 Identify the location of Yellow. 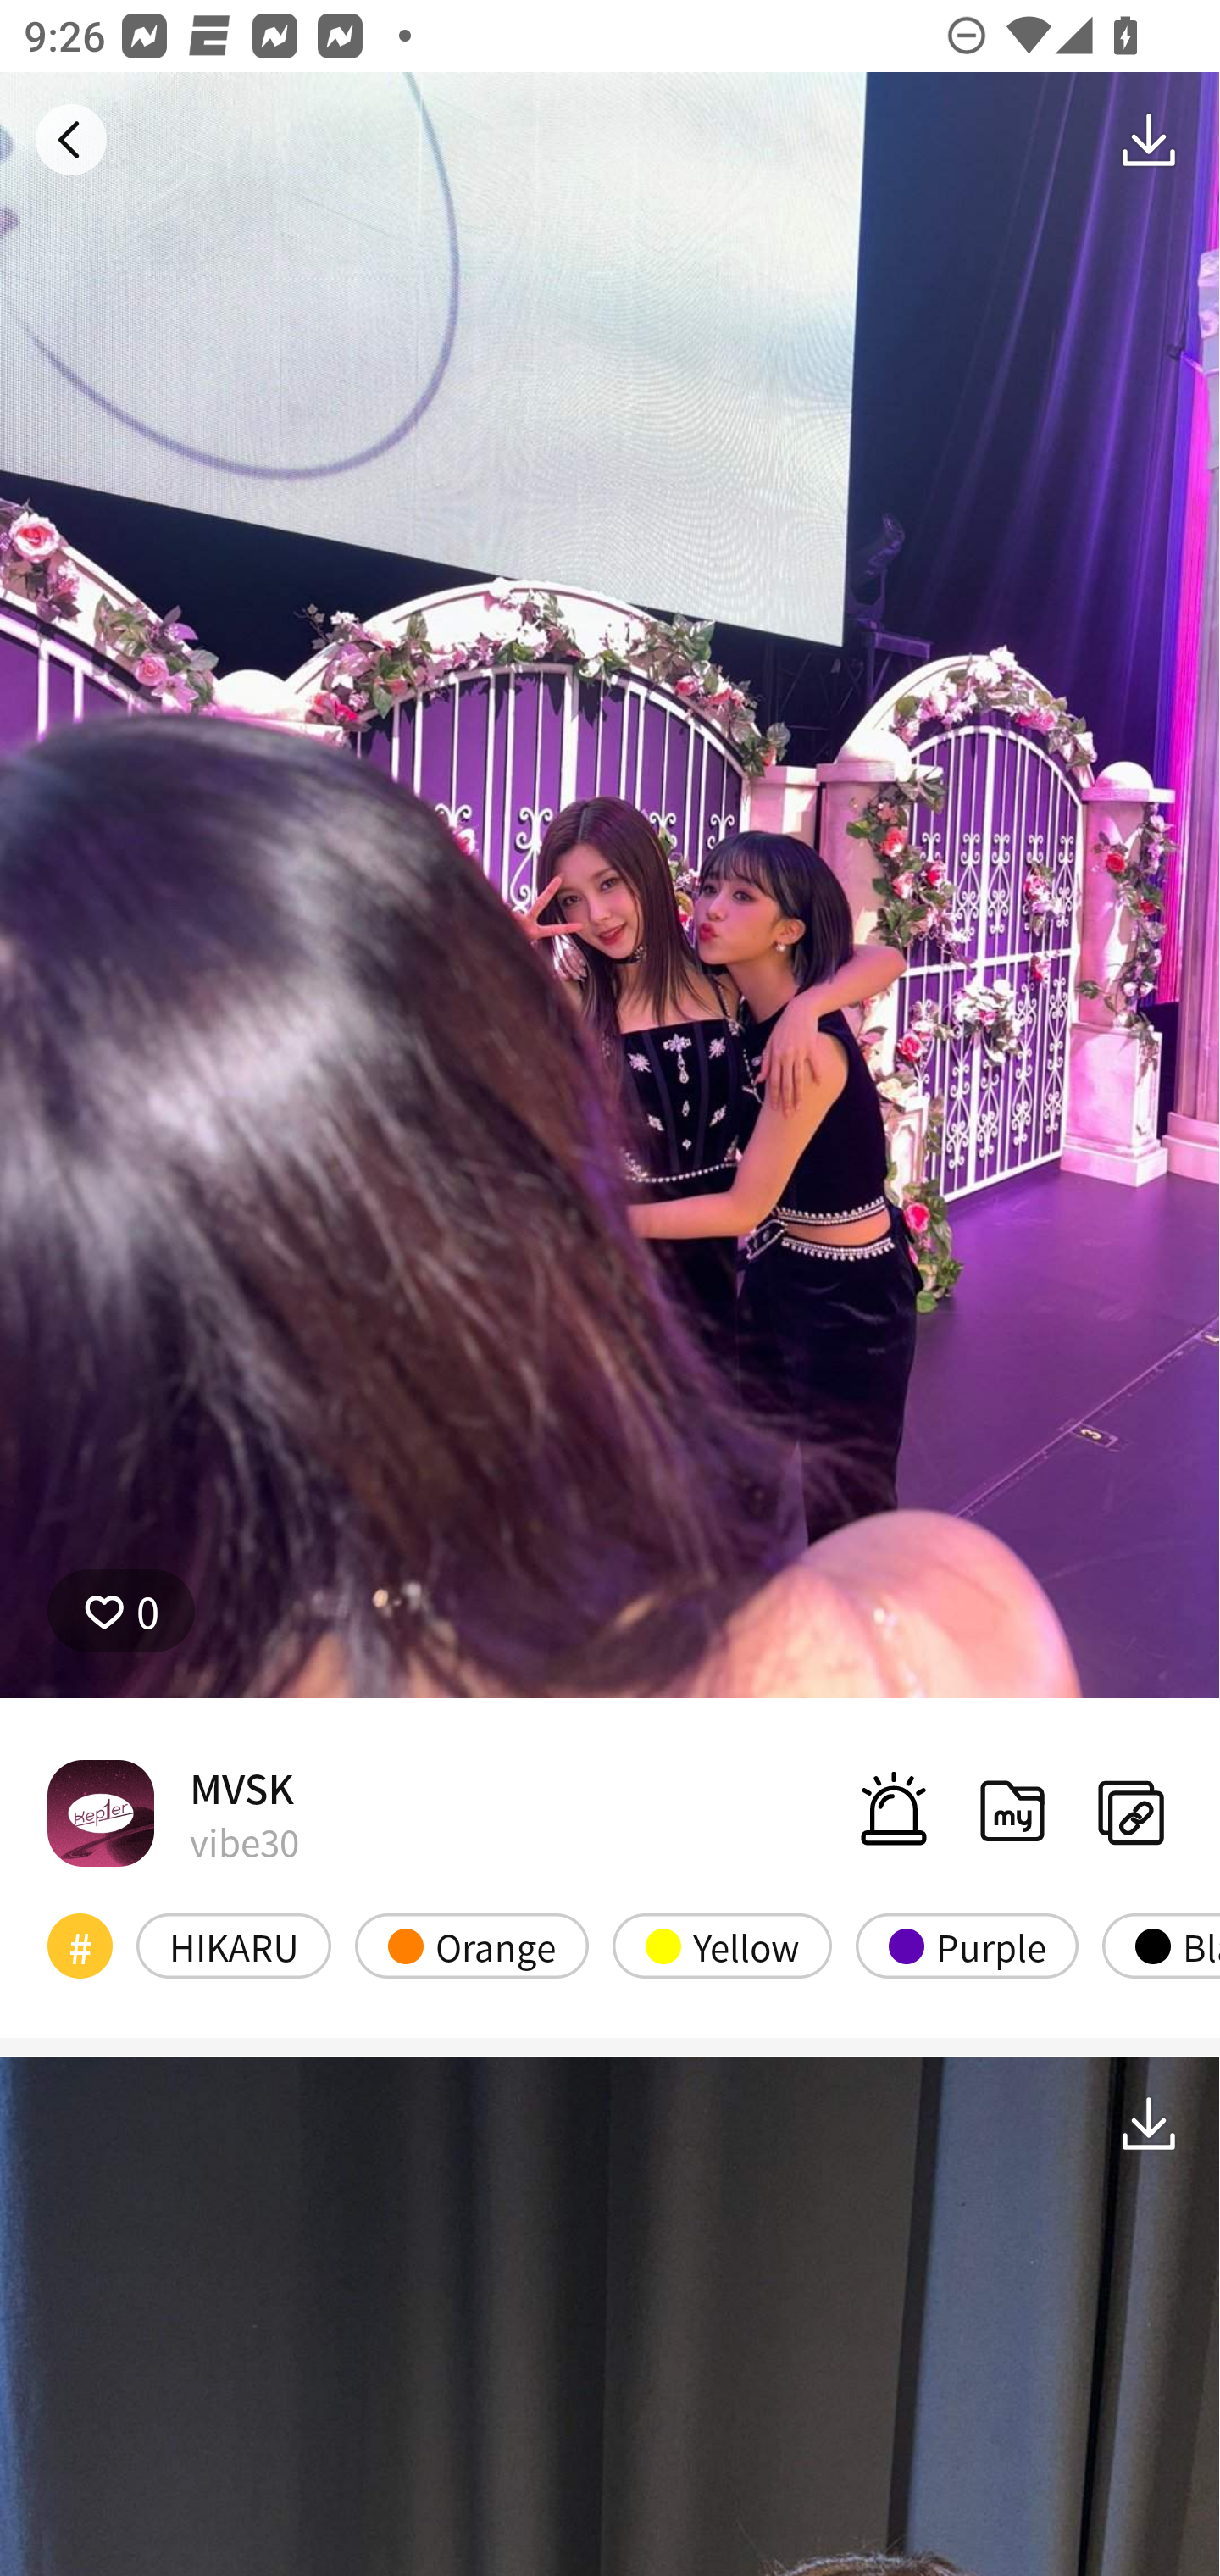
(722, 1946).